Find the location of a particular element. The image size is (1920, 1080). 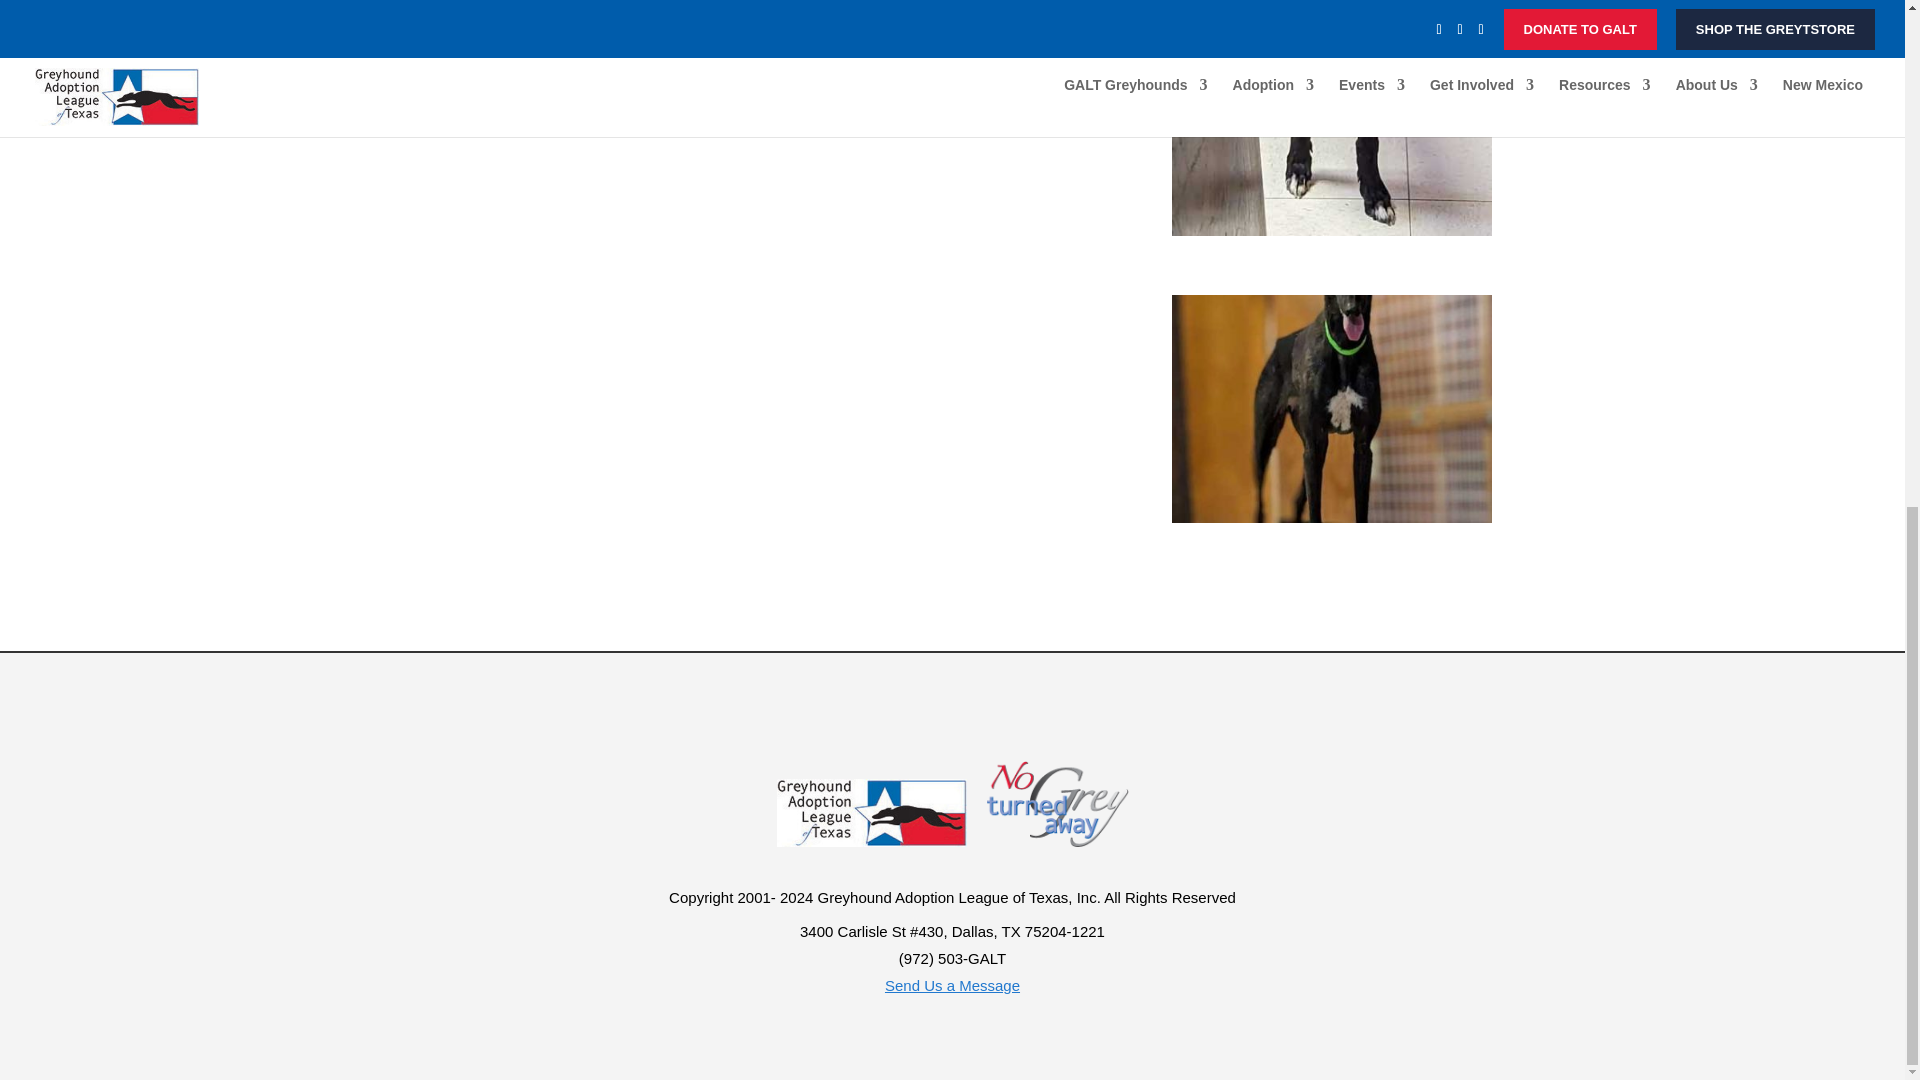

noelle1 is located at coordinates (1331, 516).